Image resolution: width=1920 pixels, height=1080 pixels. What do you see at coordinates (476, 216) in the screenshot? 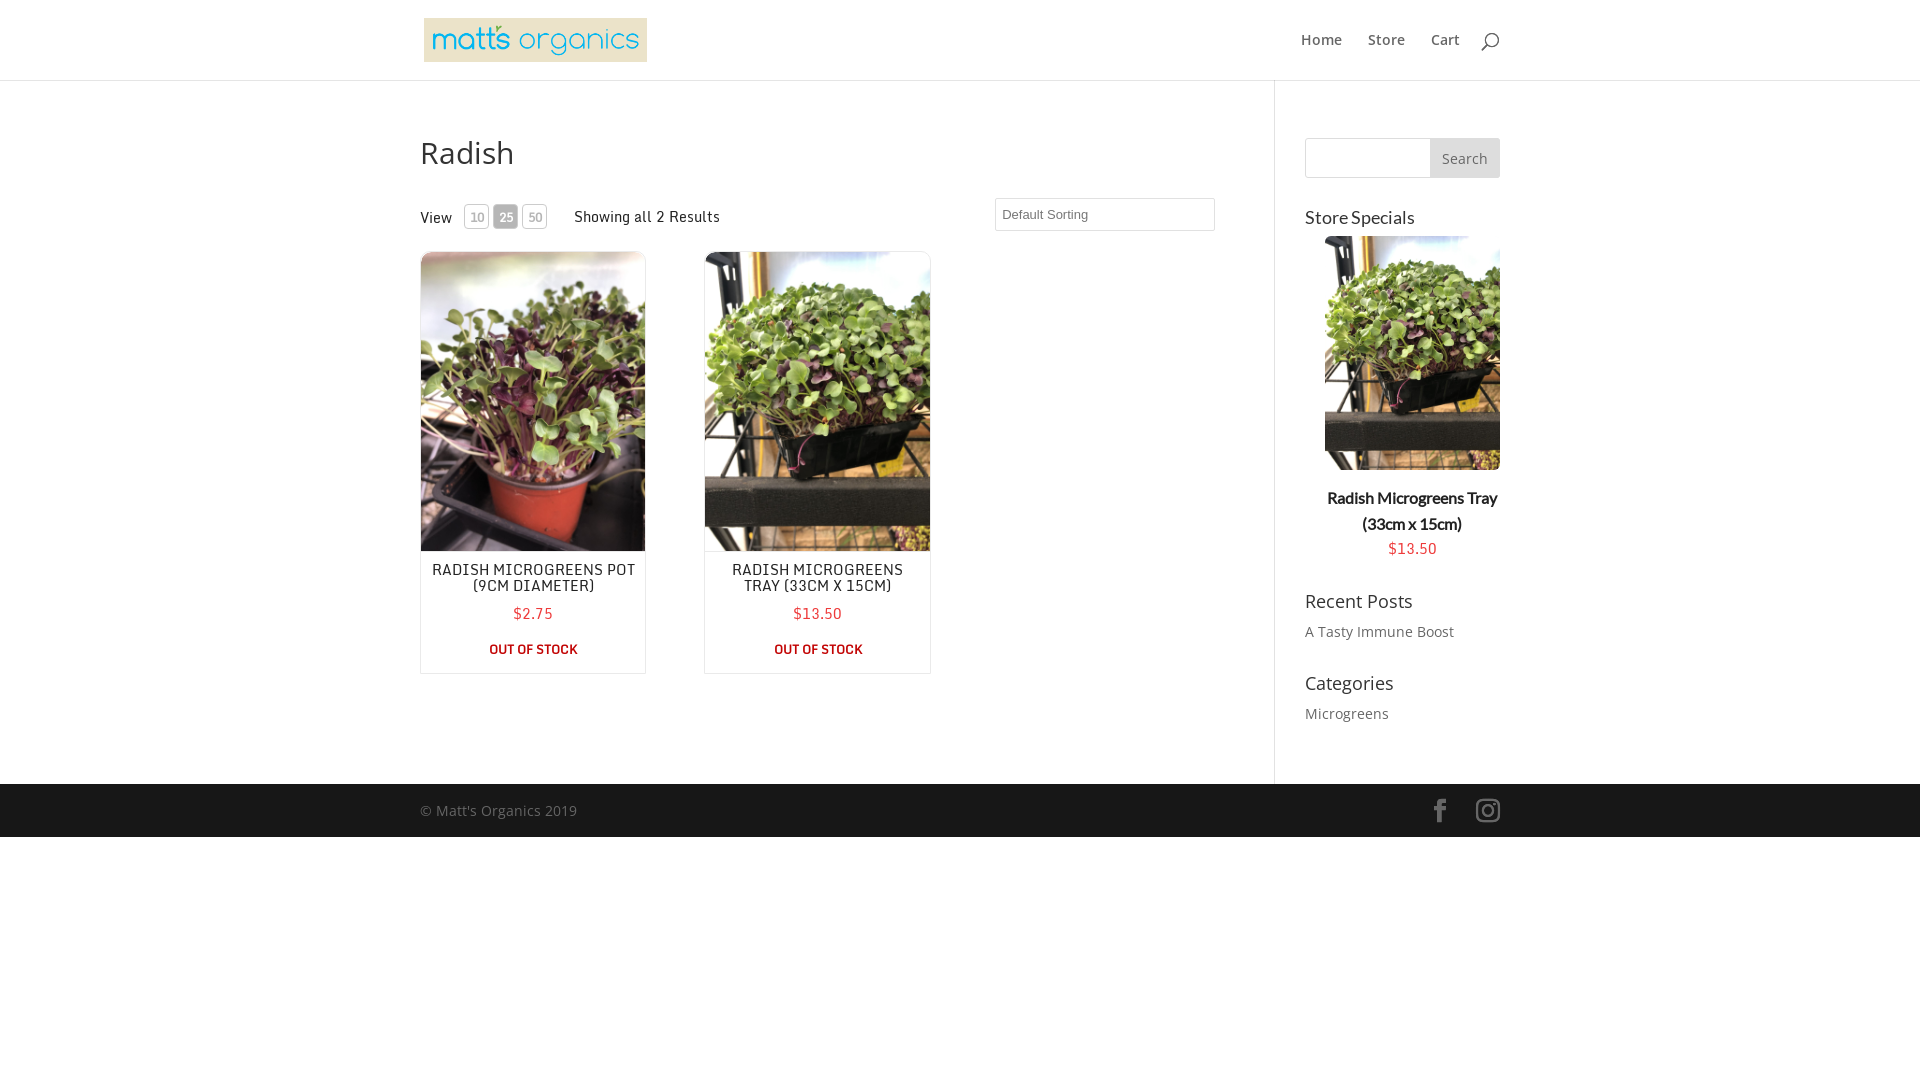
I see `10` at bounding box center [476, 216].